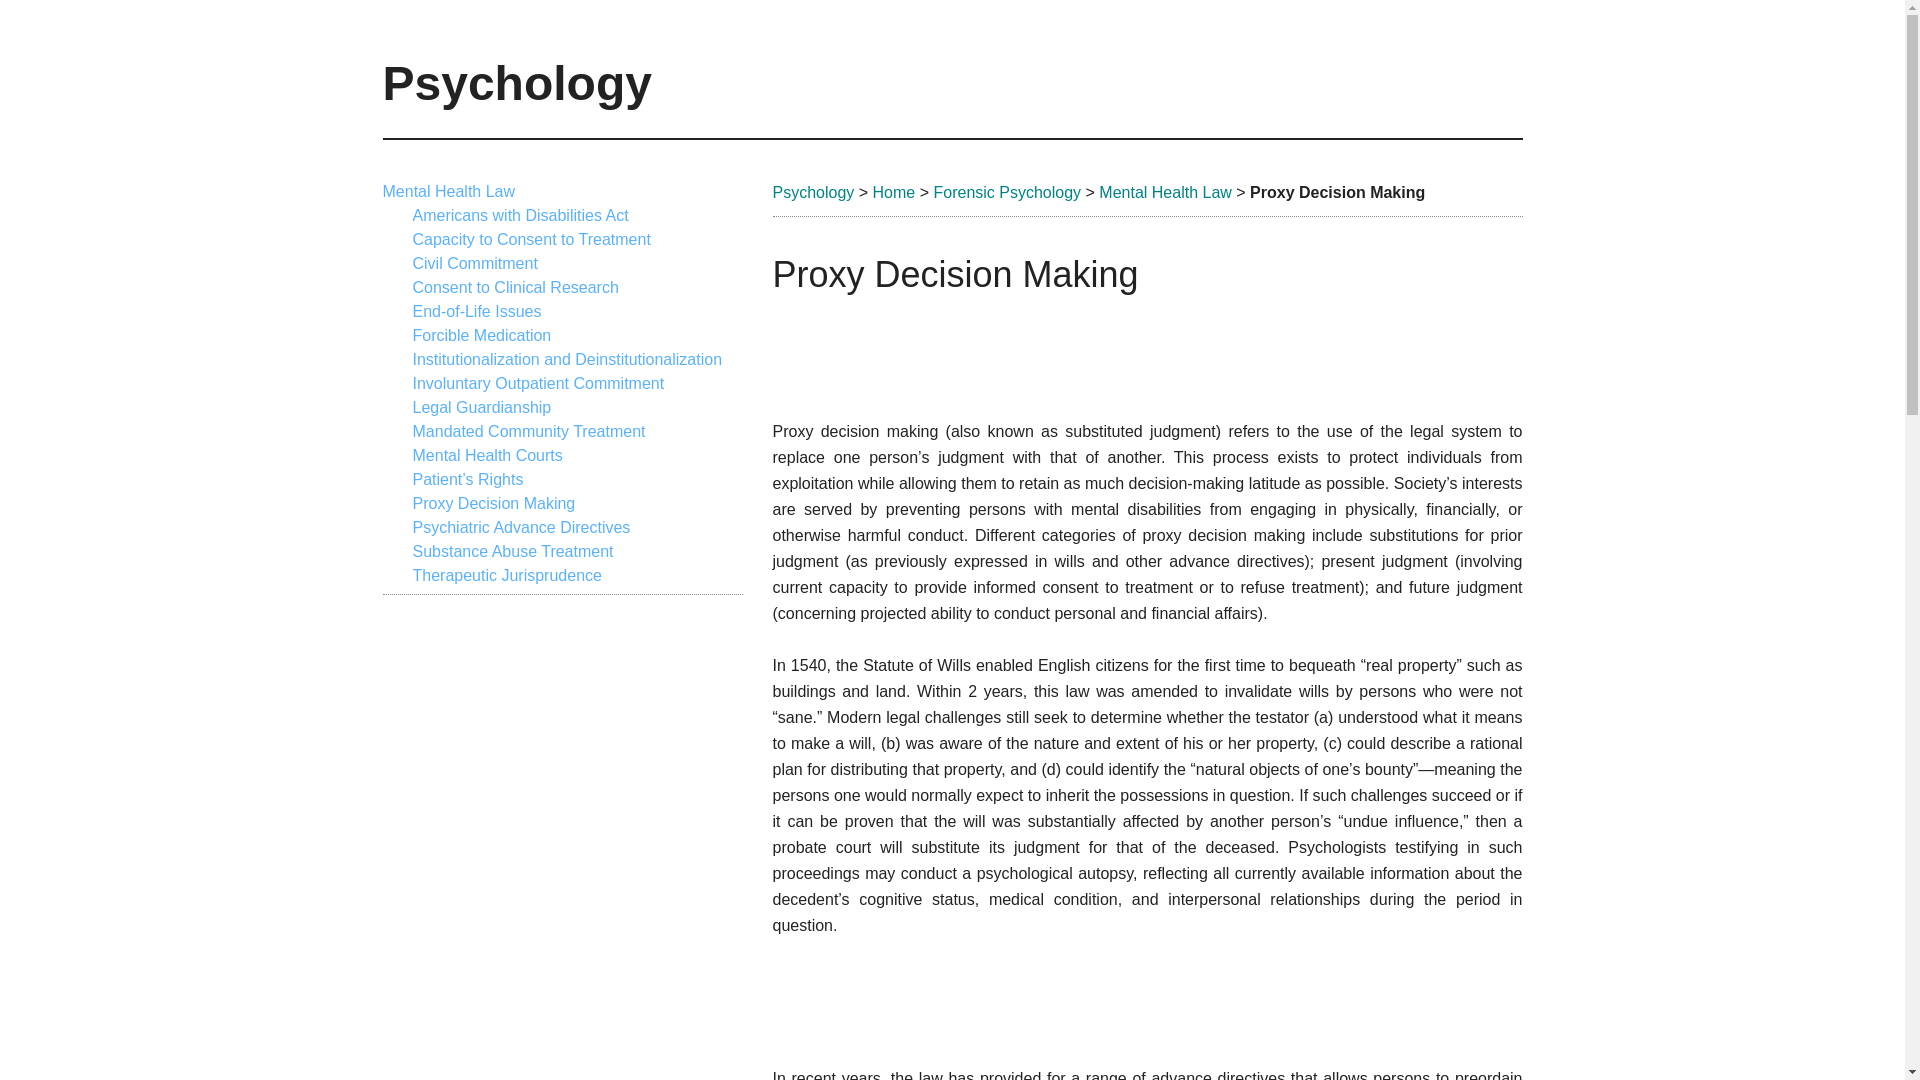 This screenshot has width=1920, height=1080. Describe the element at coordinates (520, 215) in the screenshot. I see `Americans with Disabilities Act` at that location.